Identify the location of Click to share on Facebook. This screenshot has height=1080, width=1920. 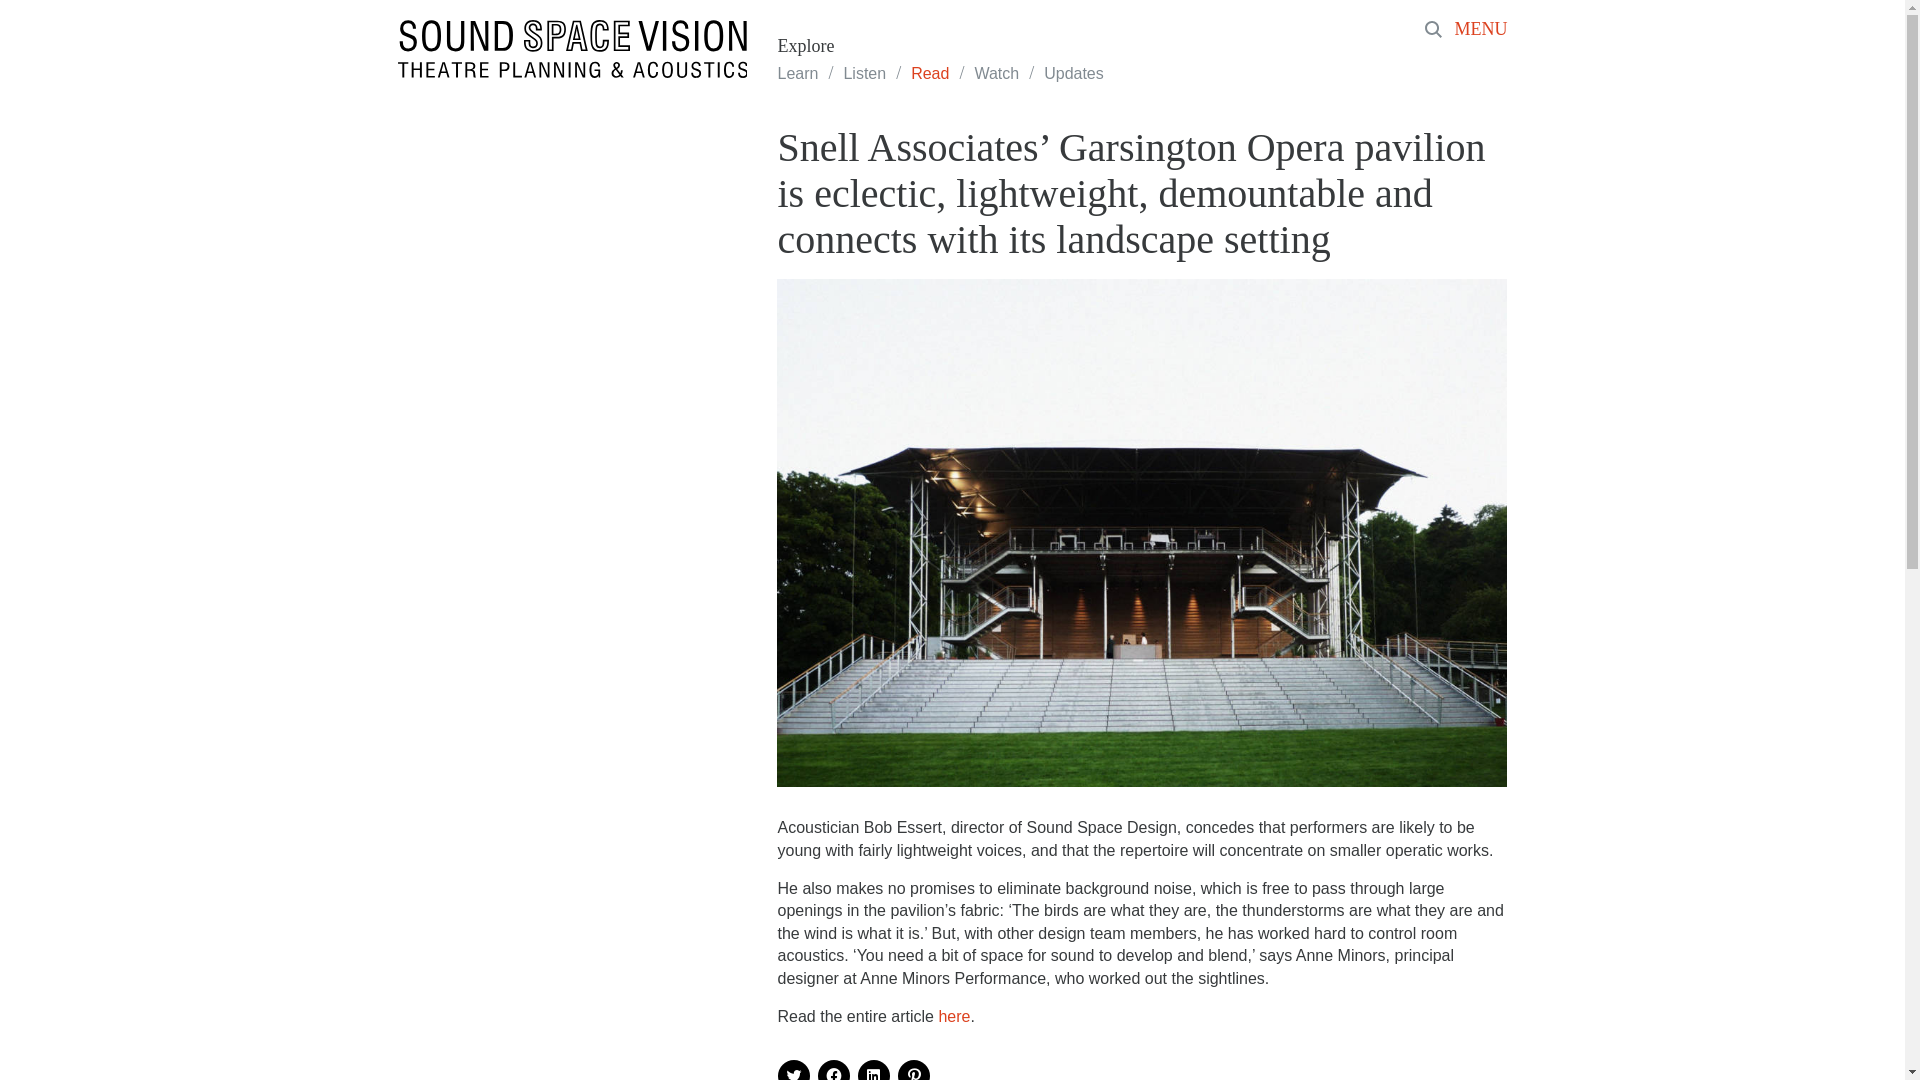
(834, 1070).